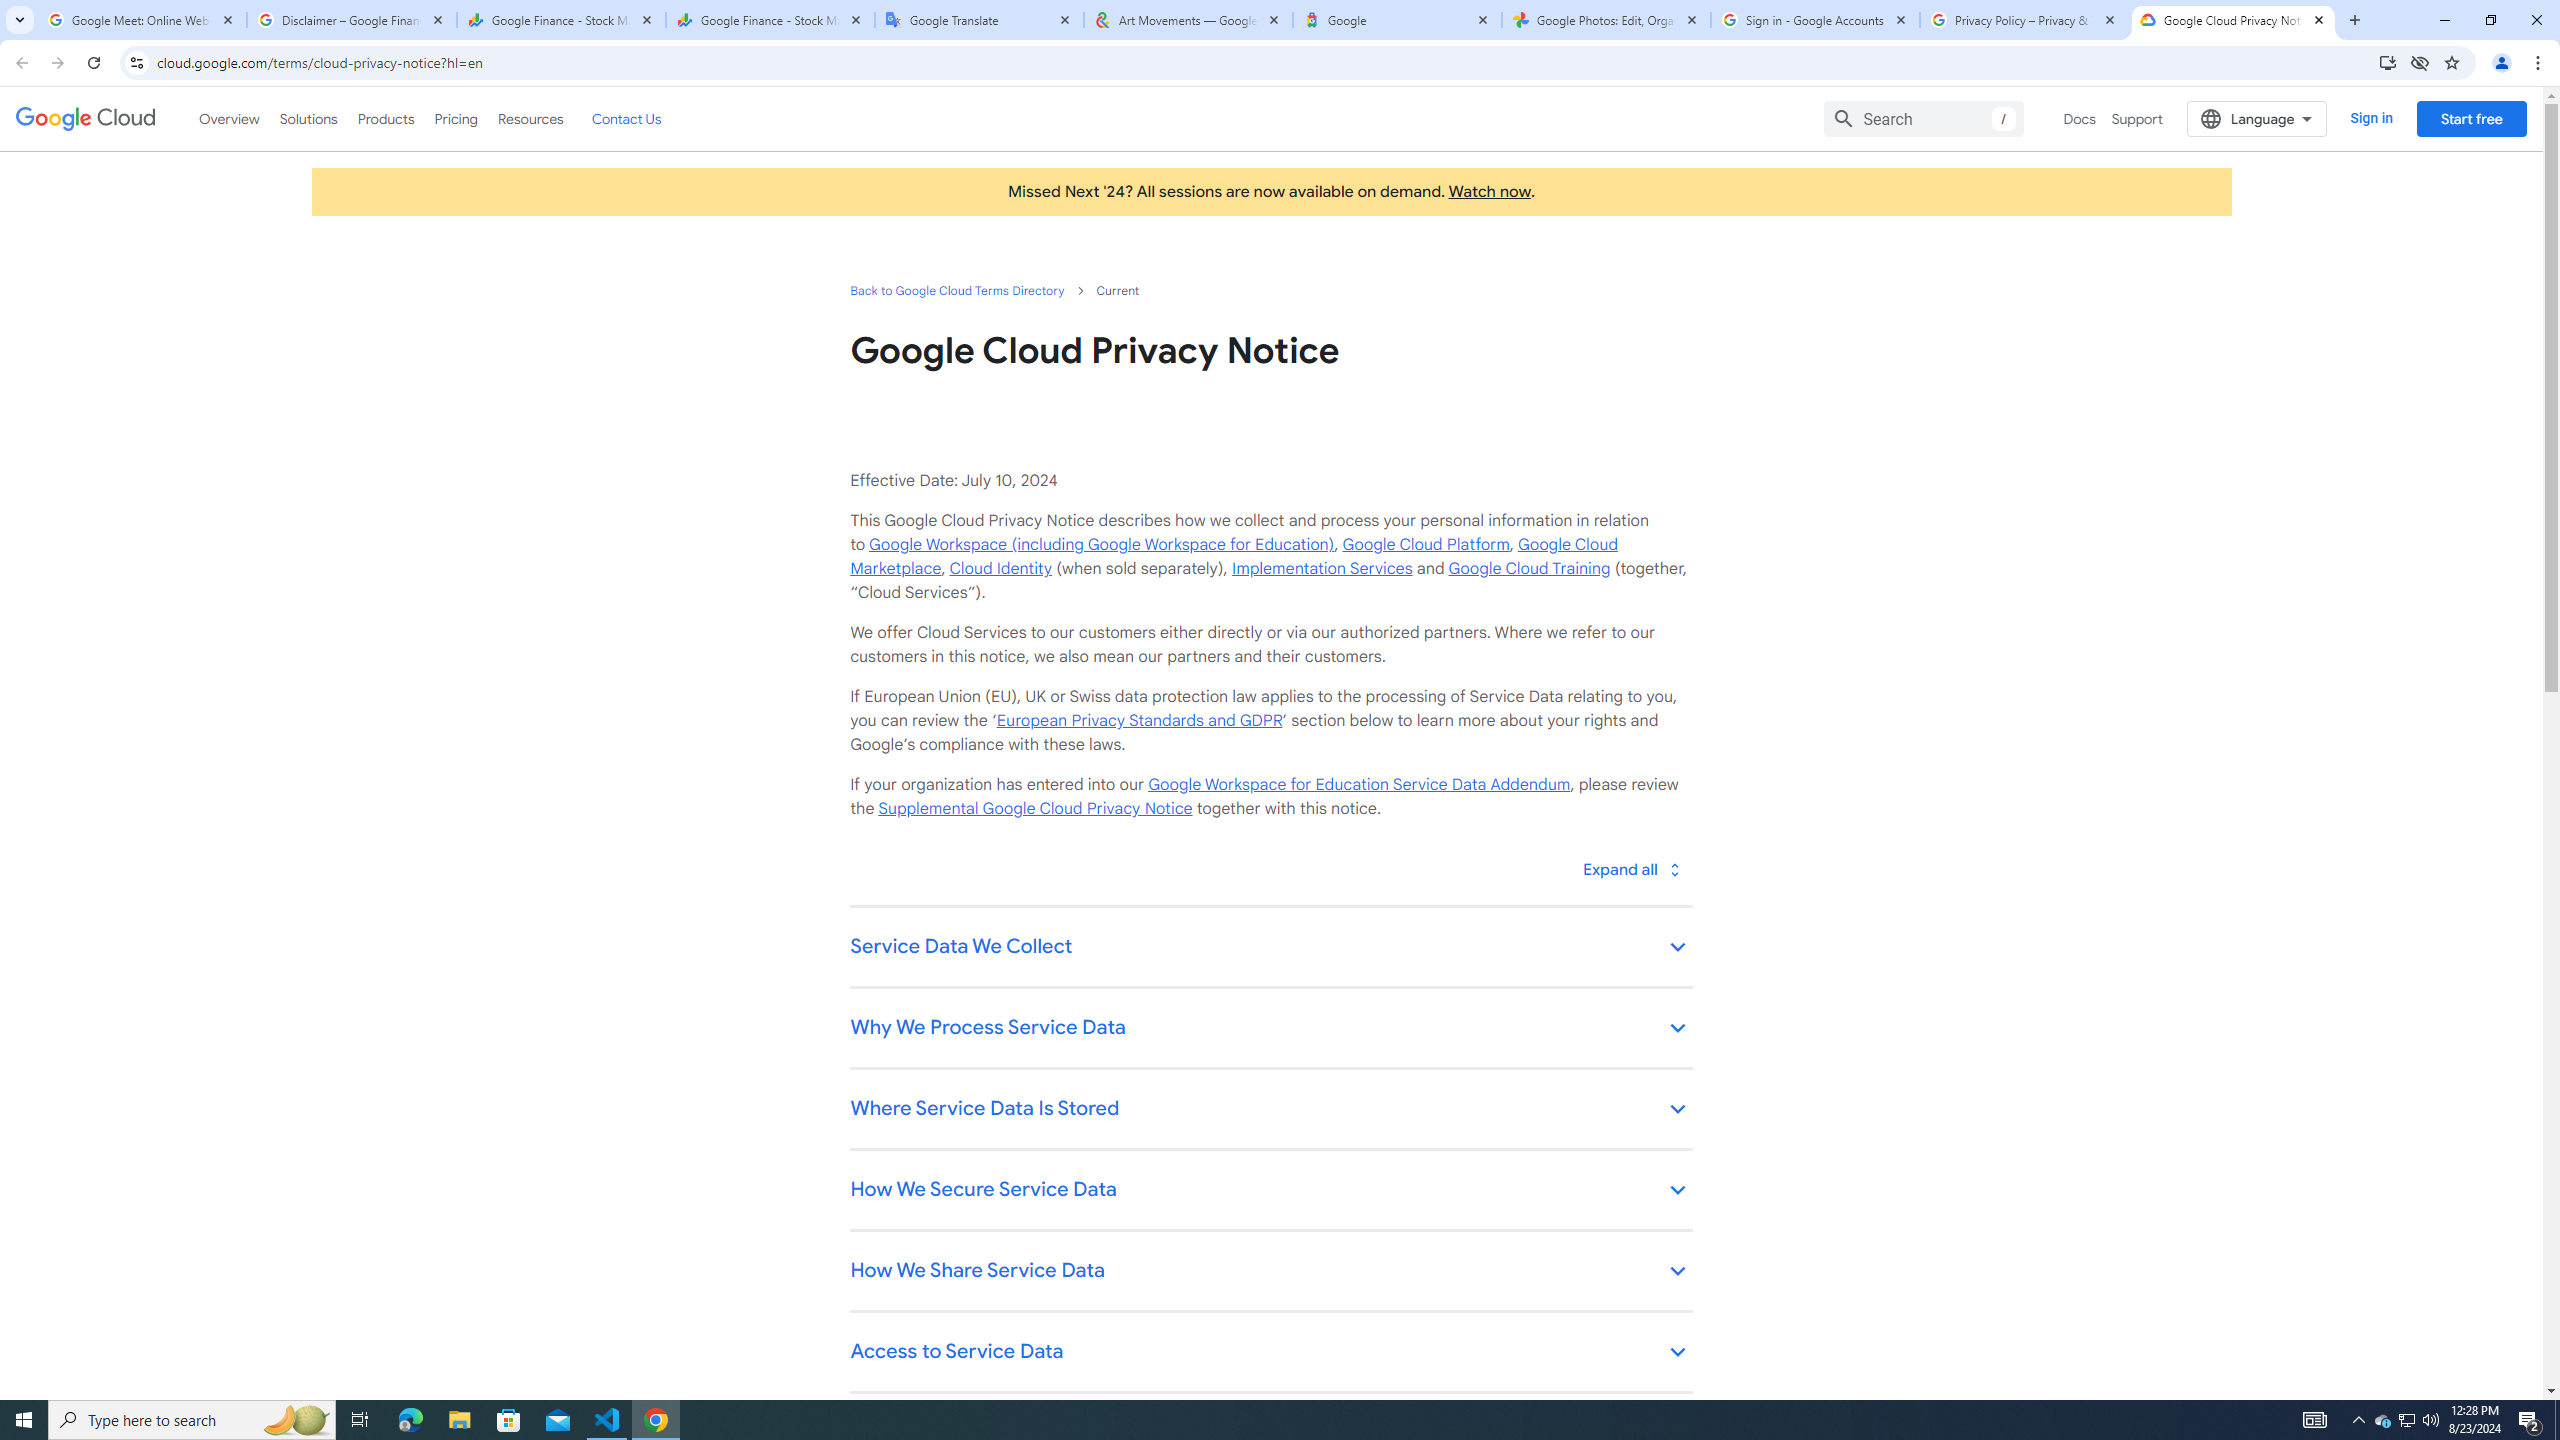 The image size is (2560, 1440). What do you see at coordinates (2233, 20) in the screenshot?
I see `Google Cloud Privacy Notice` at bounding box center [2233, 20].